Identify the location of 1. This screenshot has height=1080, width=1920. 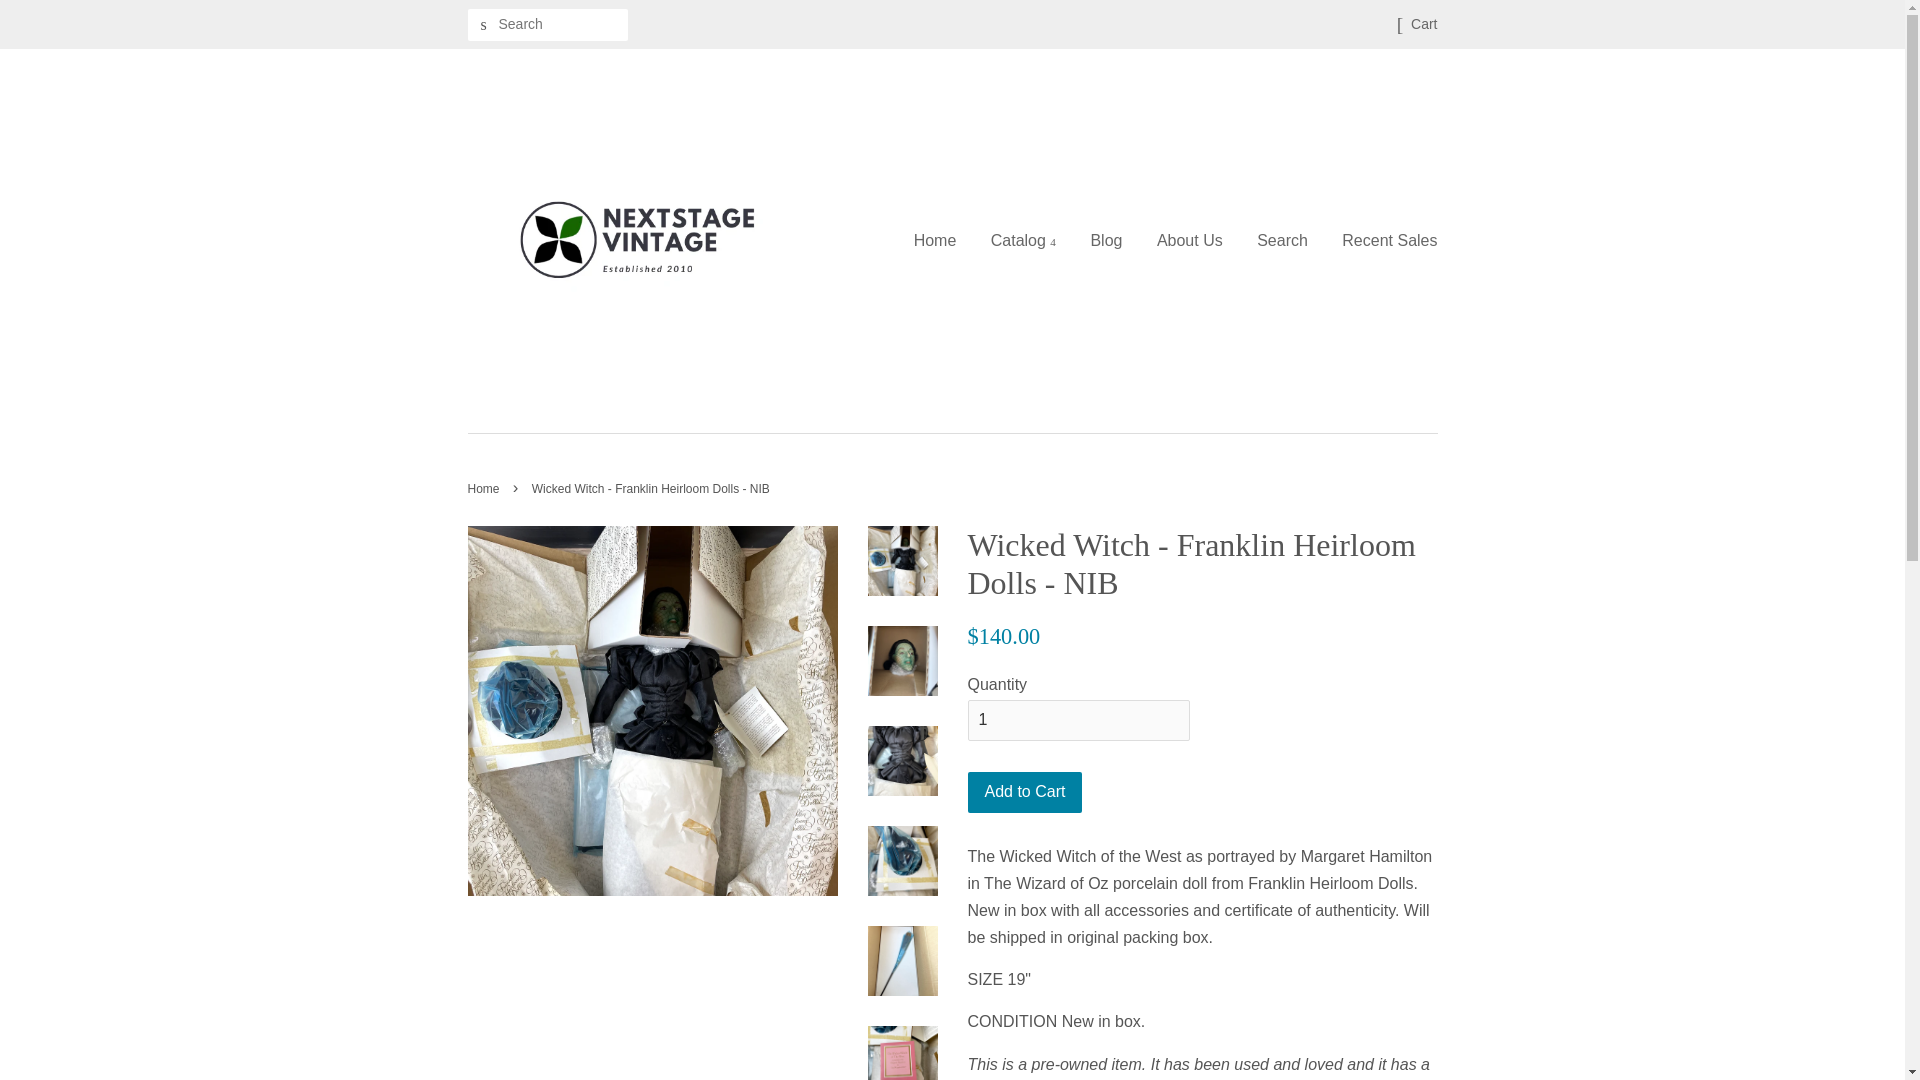
(1078, 720).